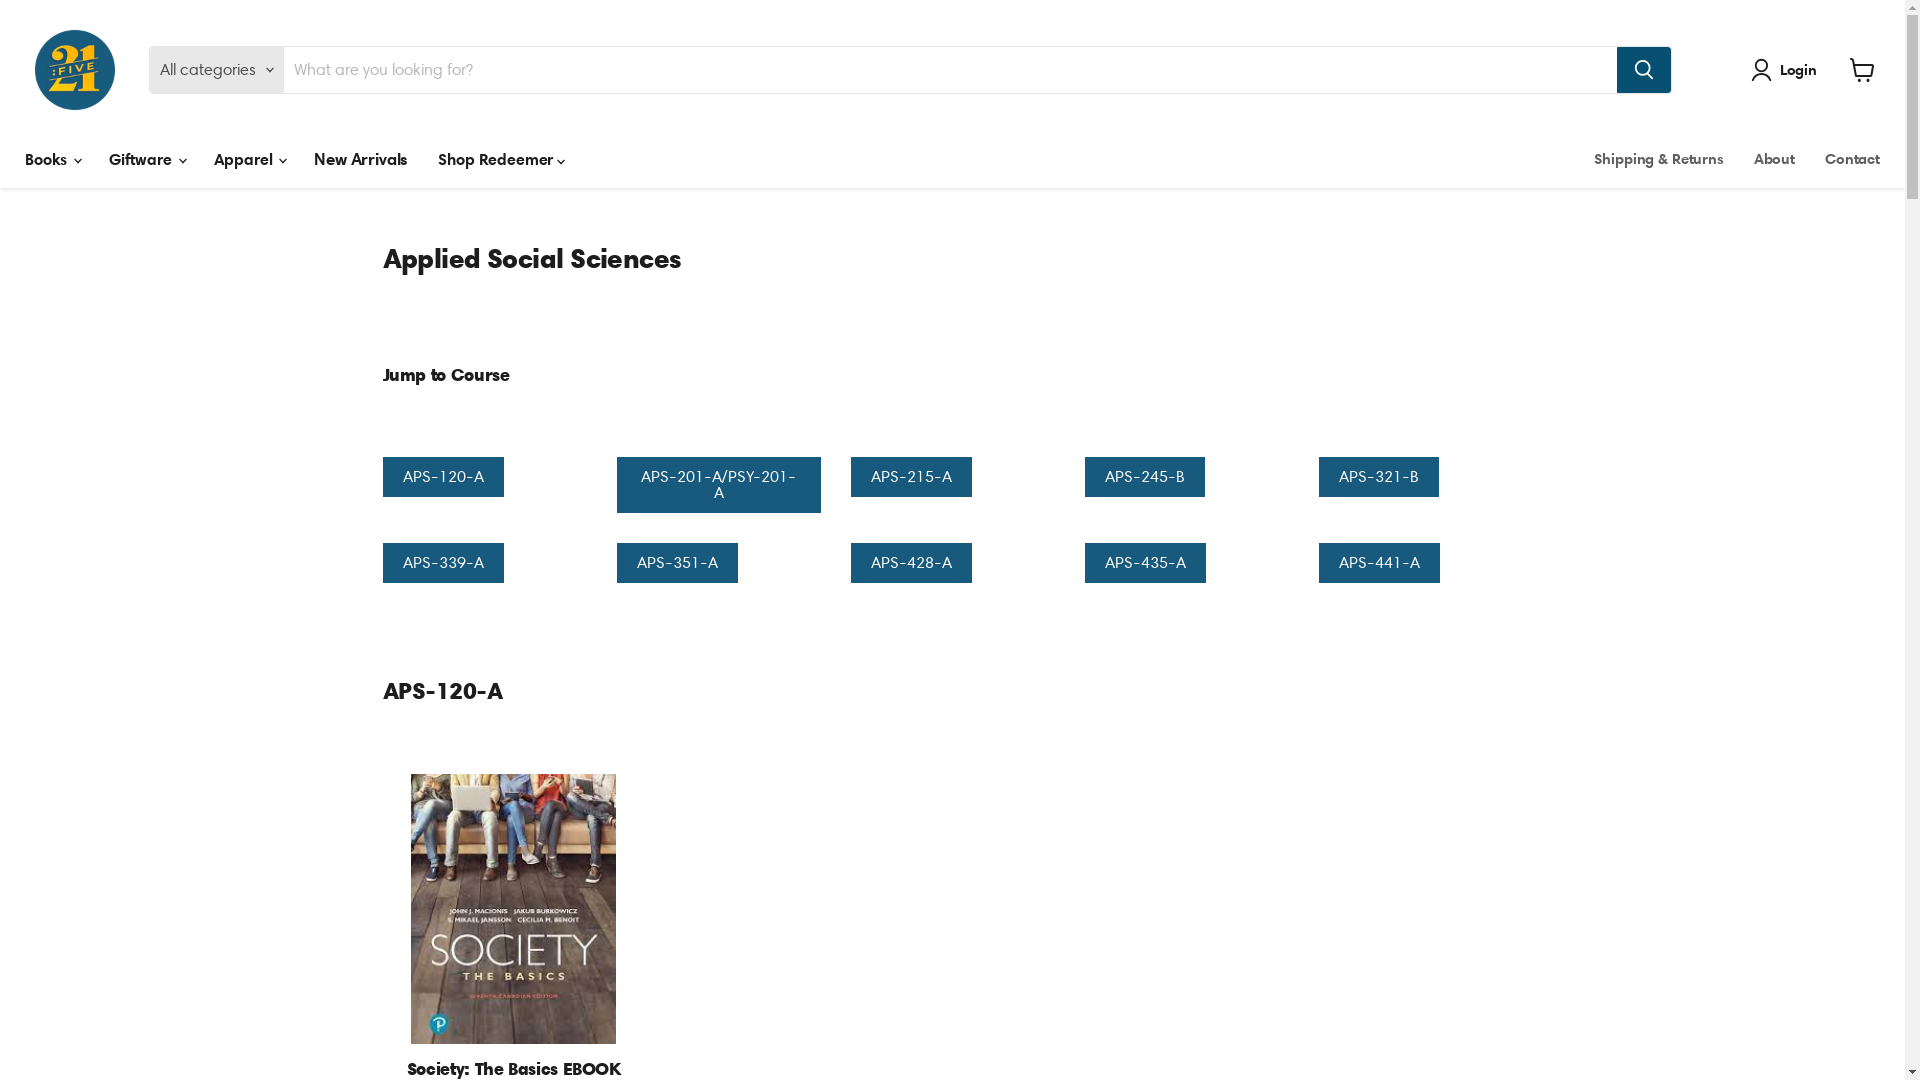  Describe the element at coordinates (910, 477) in the screenshot. I see `APS-215-A` at that location.